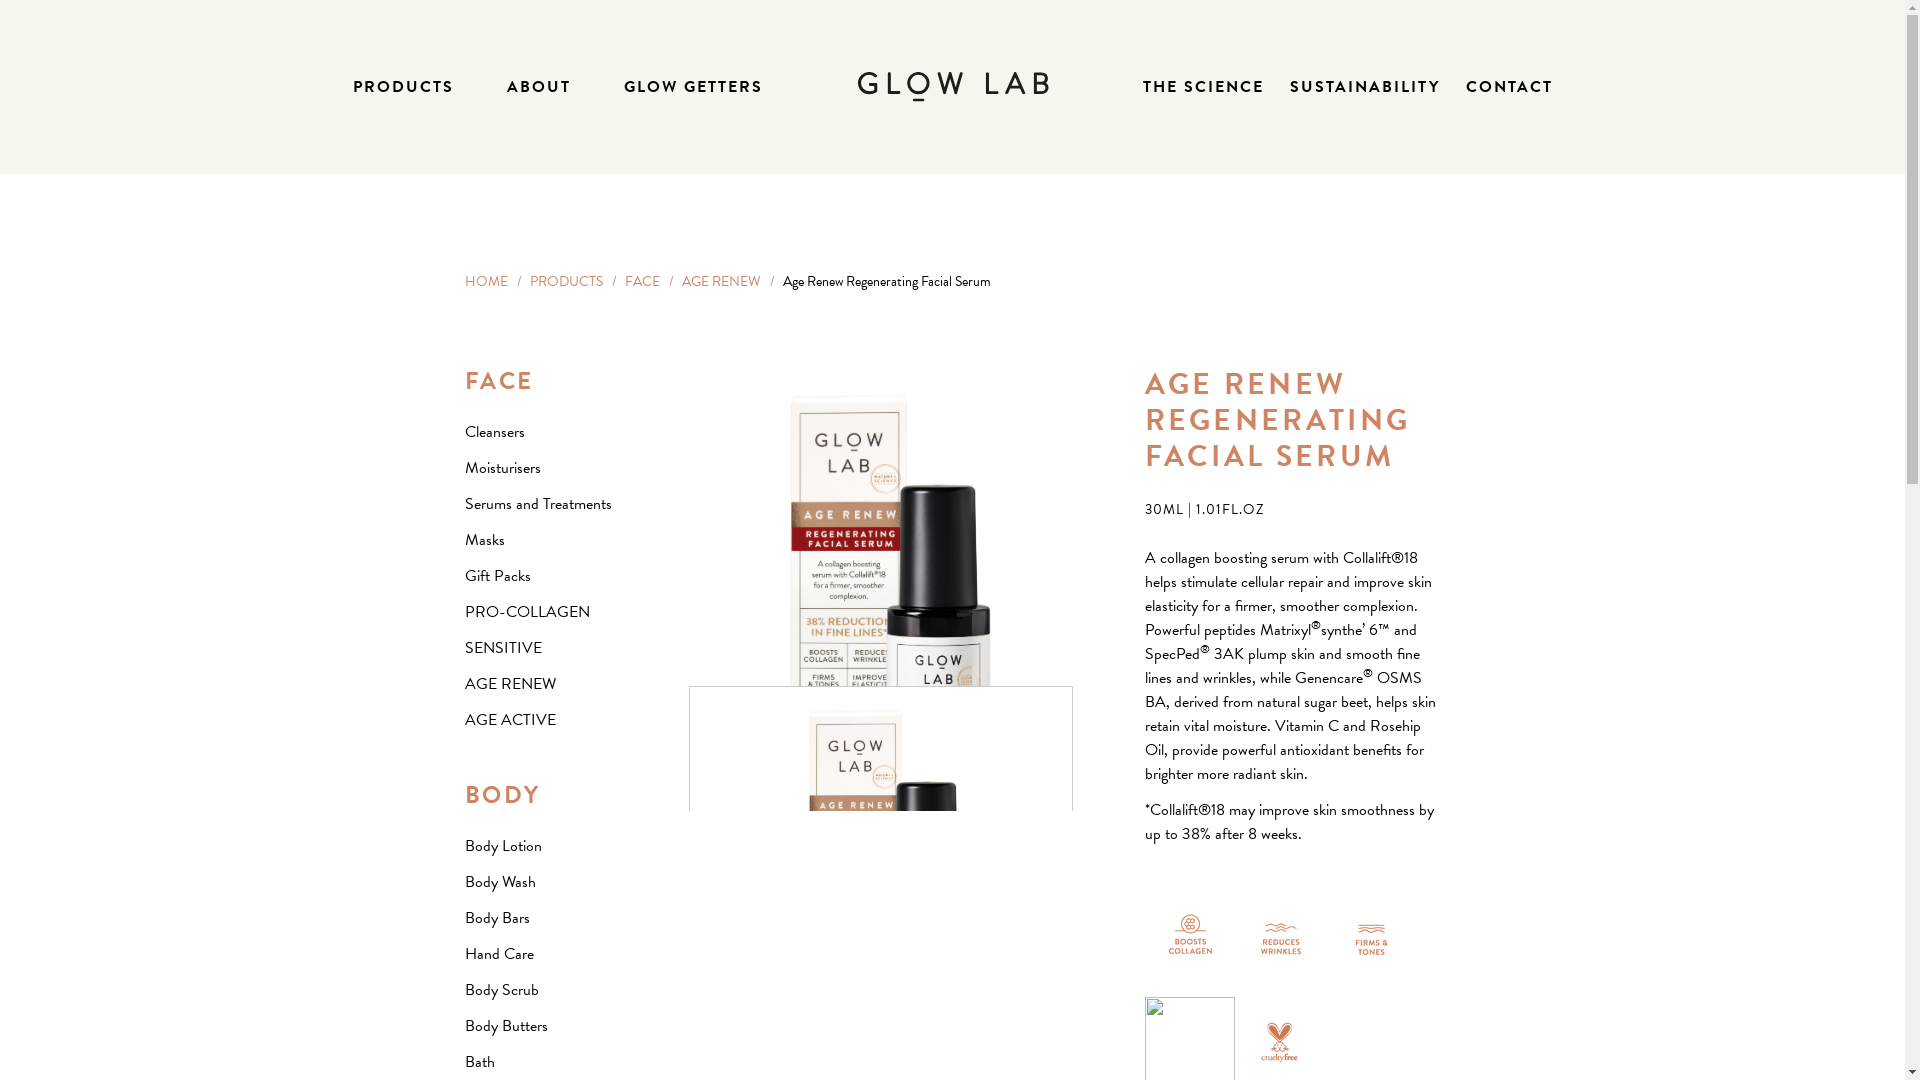 Image resolution: width=1920 pixels, height=1080 pixels. What do you see at coordinates (722, 282) in the screenshot?
I see `AGE RENEW` at bounding box center [722, 282].